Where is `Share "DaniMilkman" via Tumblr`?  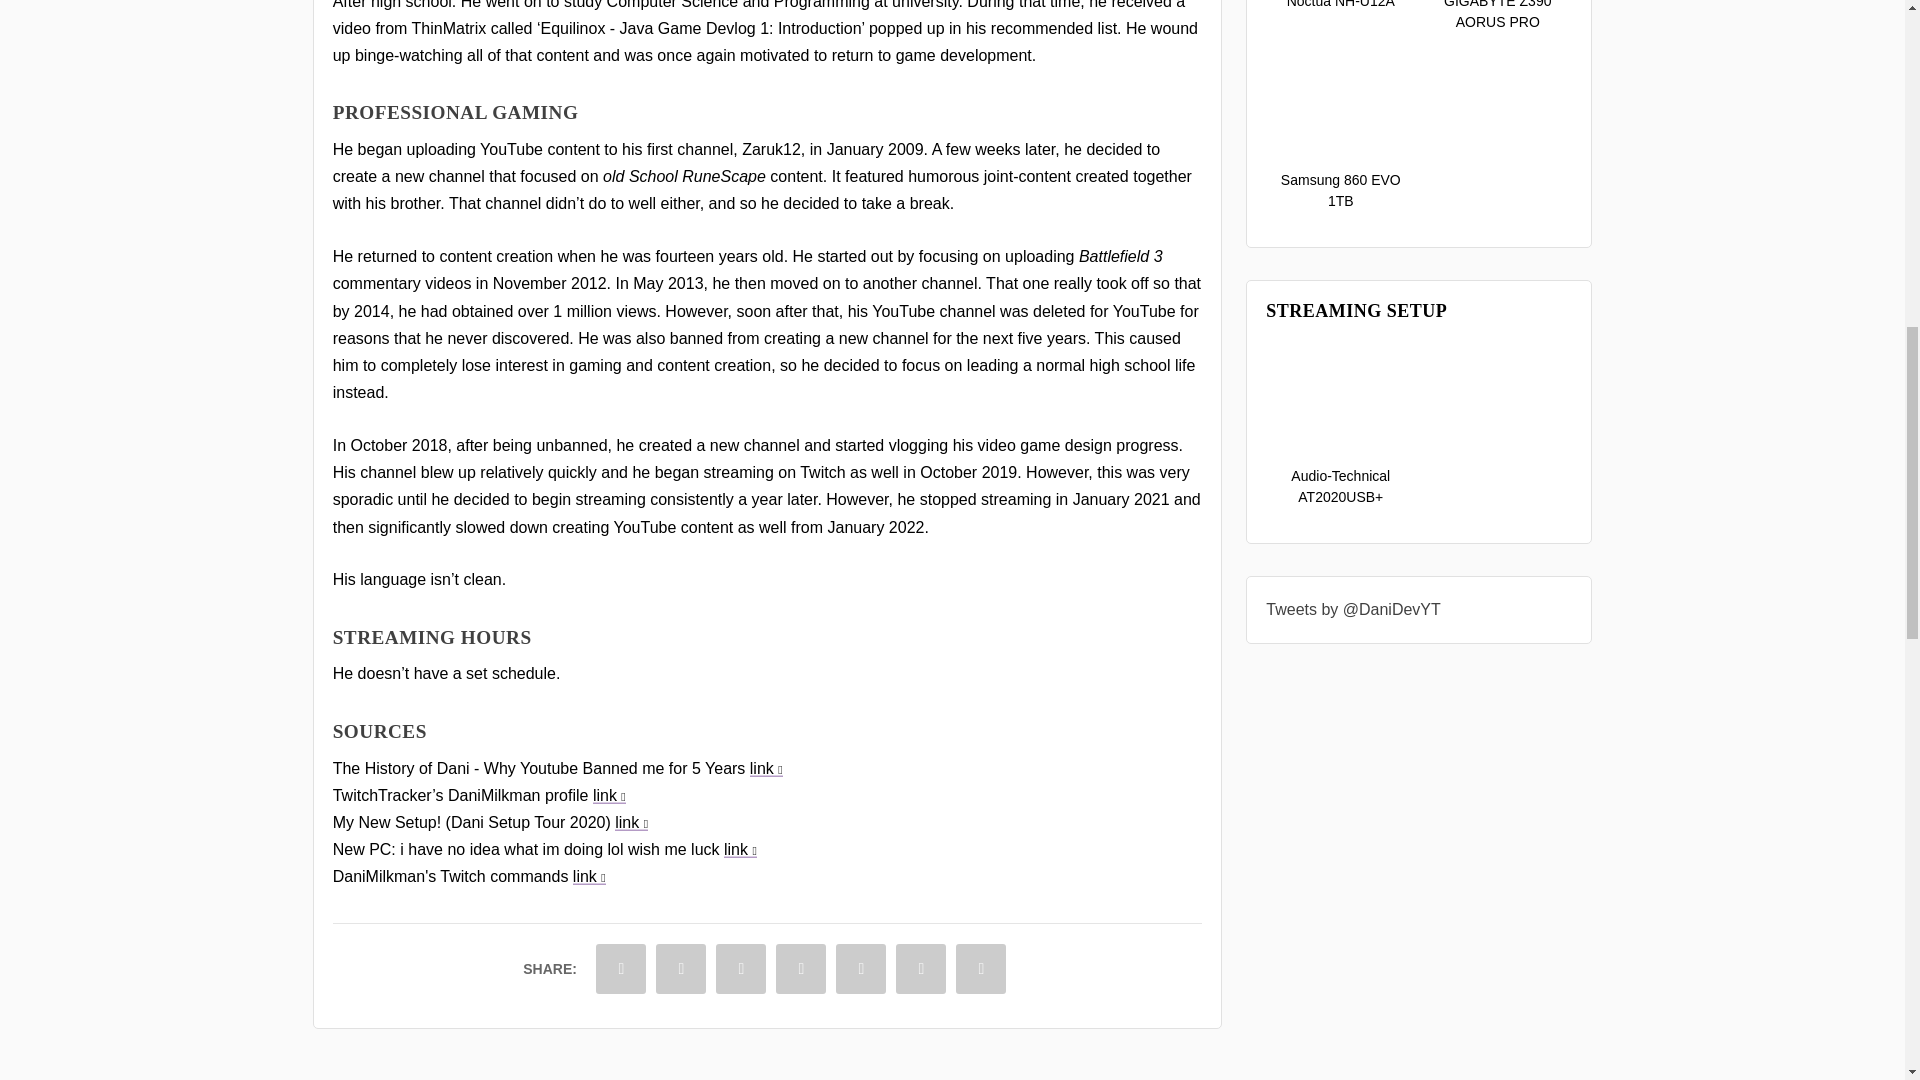
Share "DaniMilkman" via Tumblr is located at coordinates (740, 968).